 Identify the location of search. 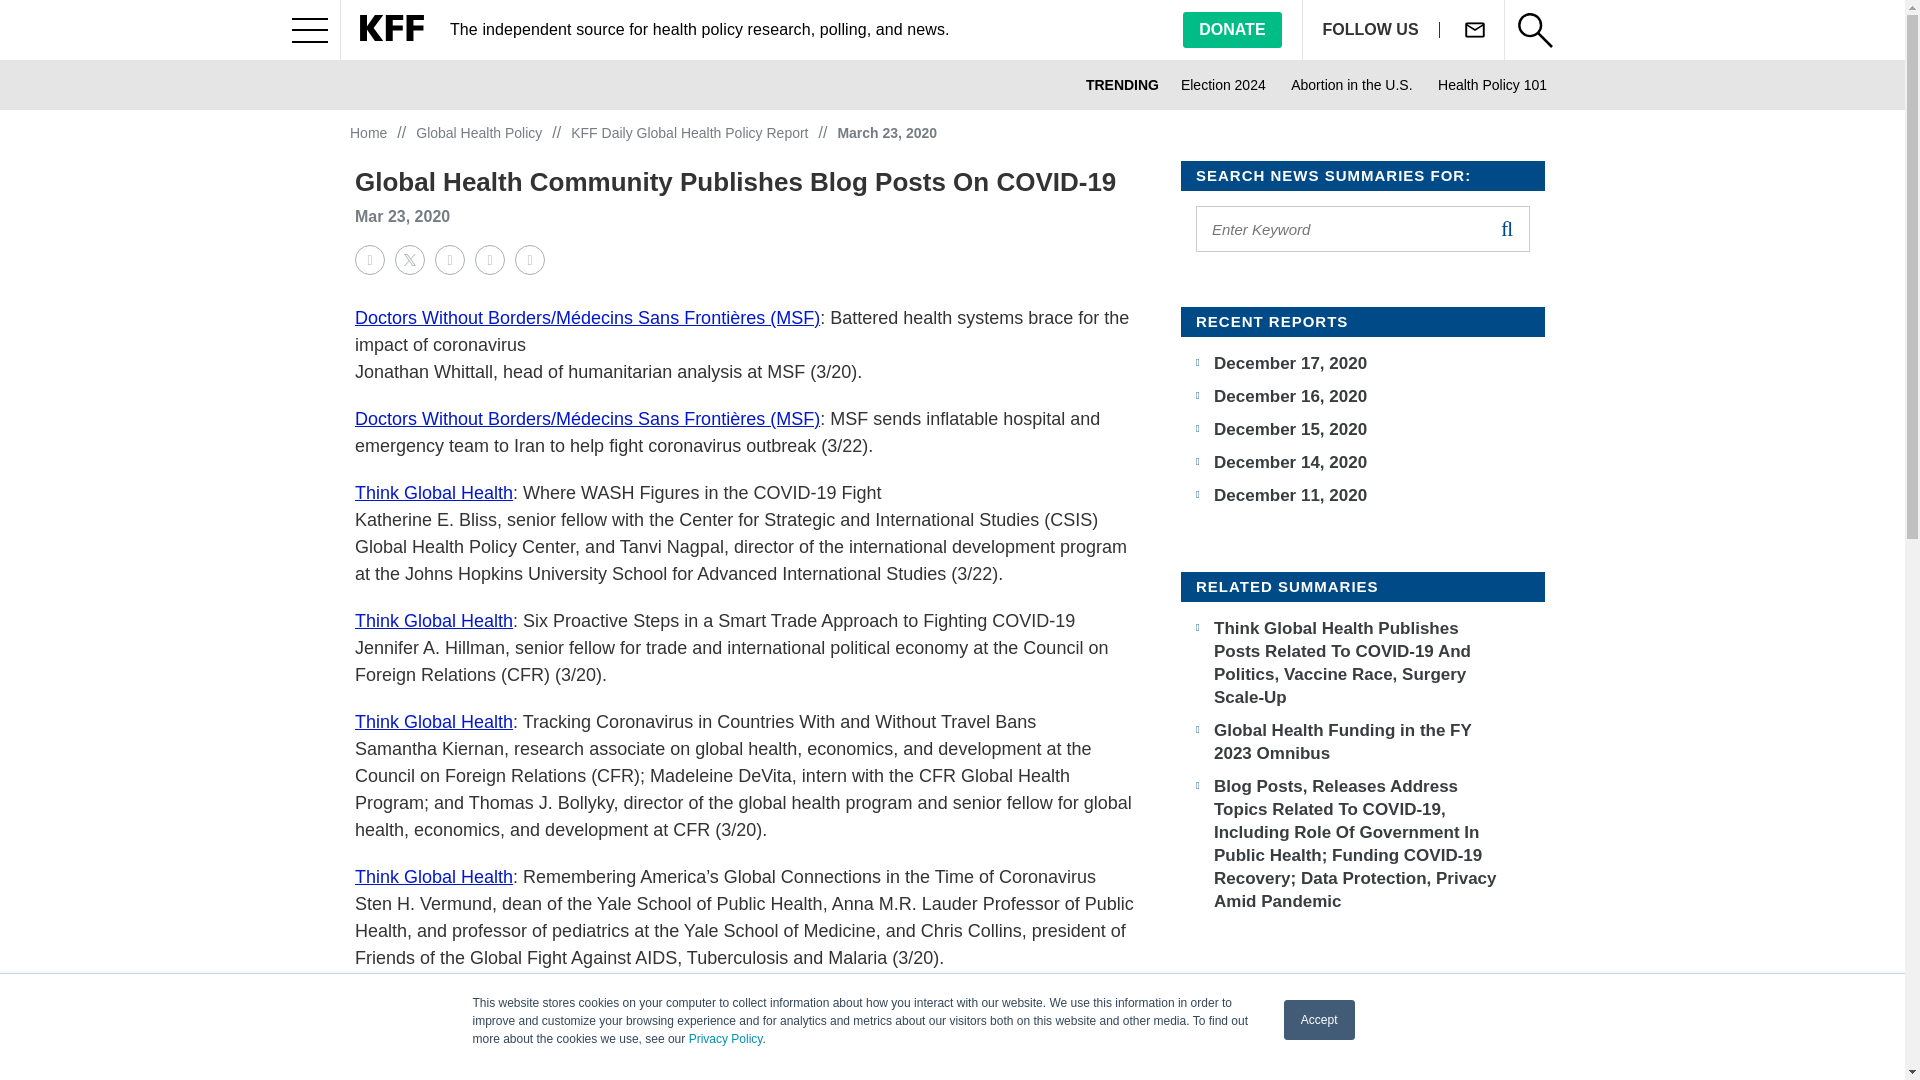
(1506, 228).